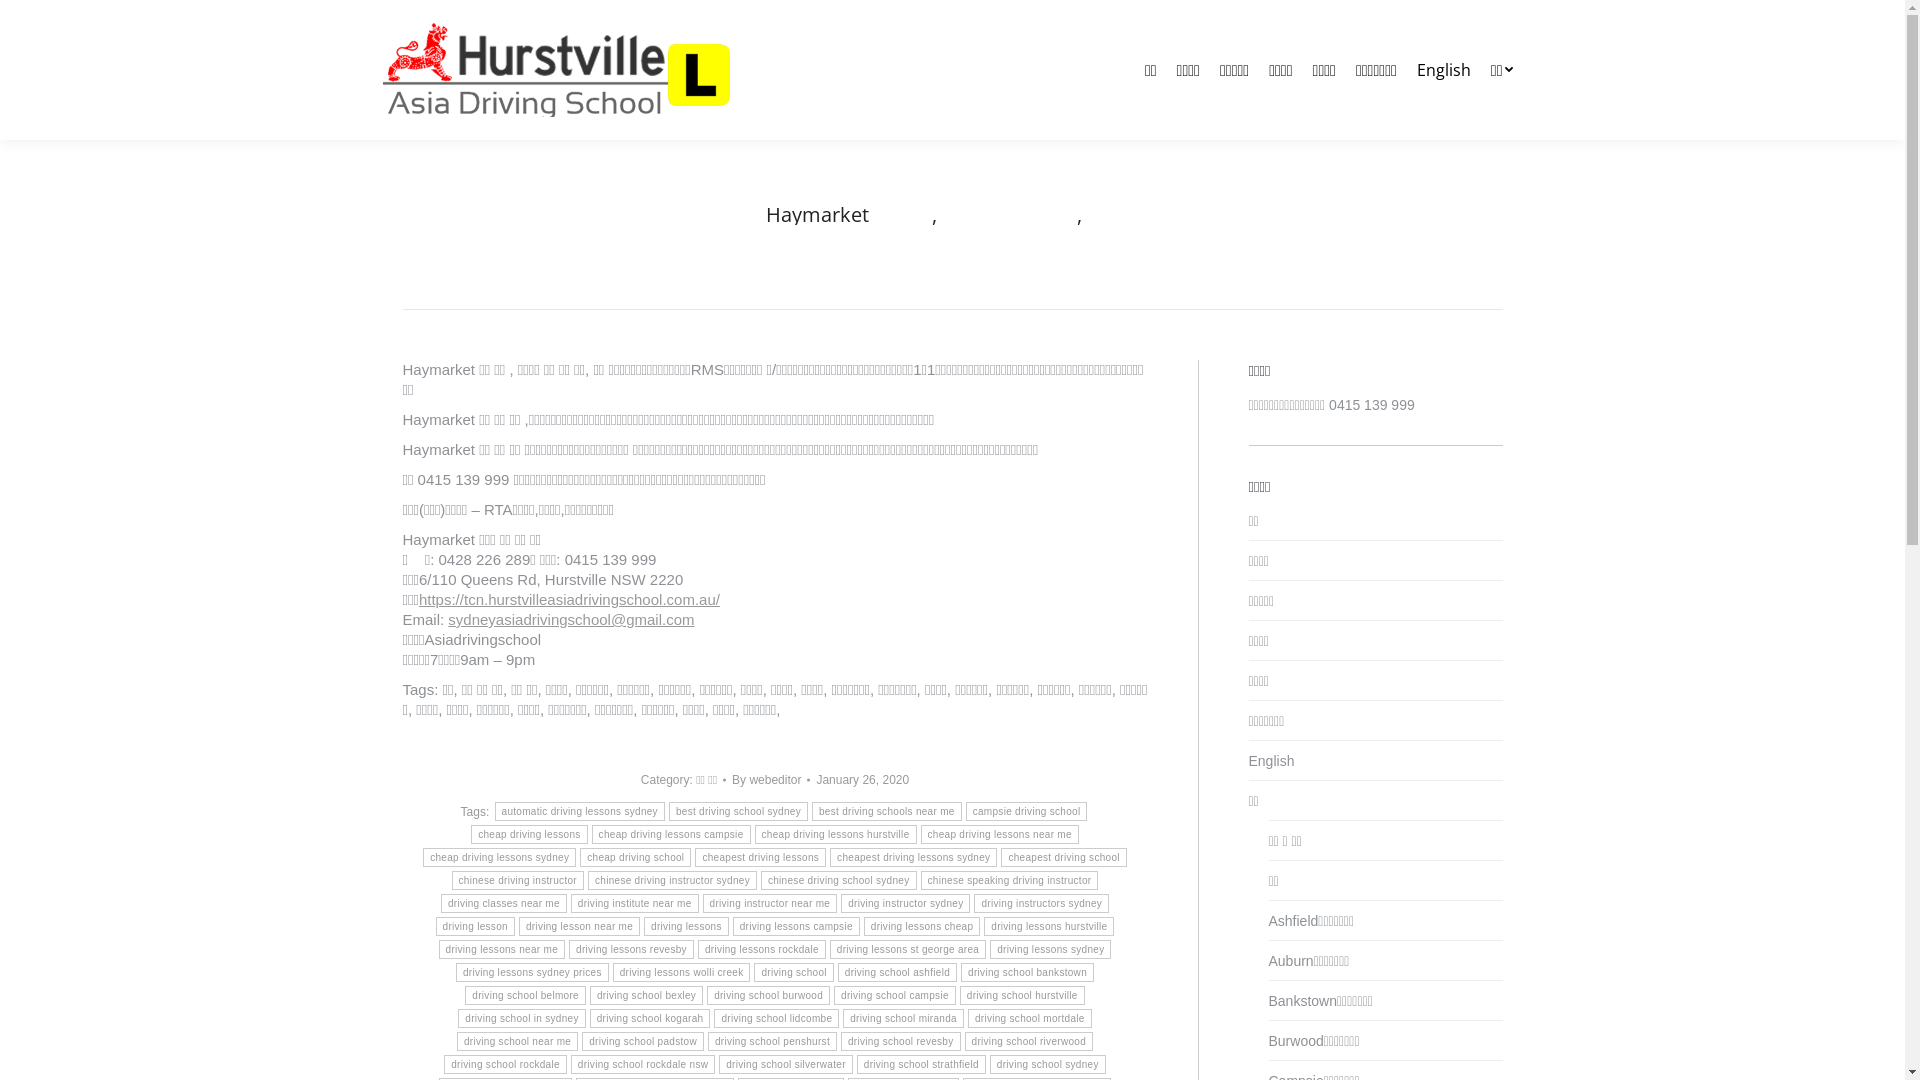 The image size is (1920, 1080). What do you see at coordinates (522, 1018) in the screenshot?
I see `driving school in sydney` at bounding box center [522, 1018].